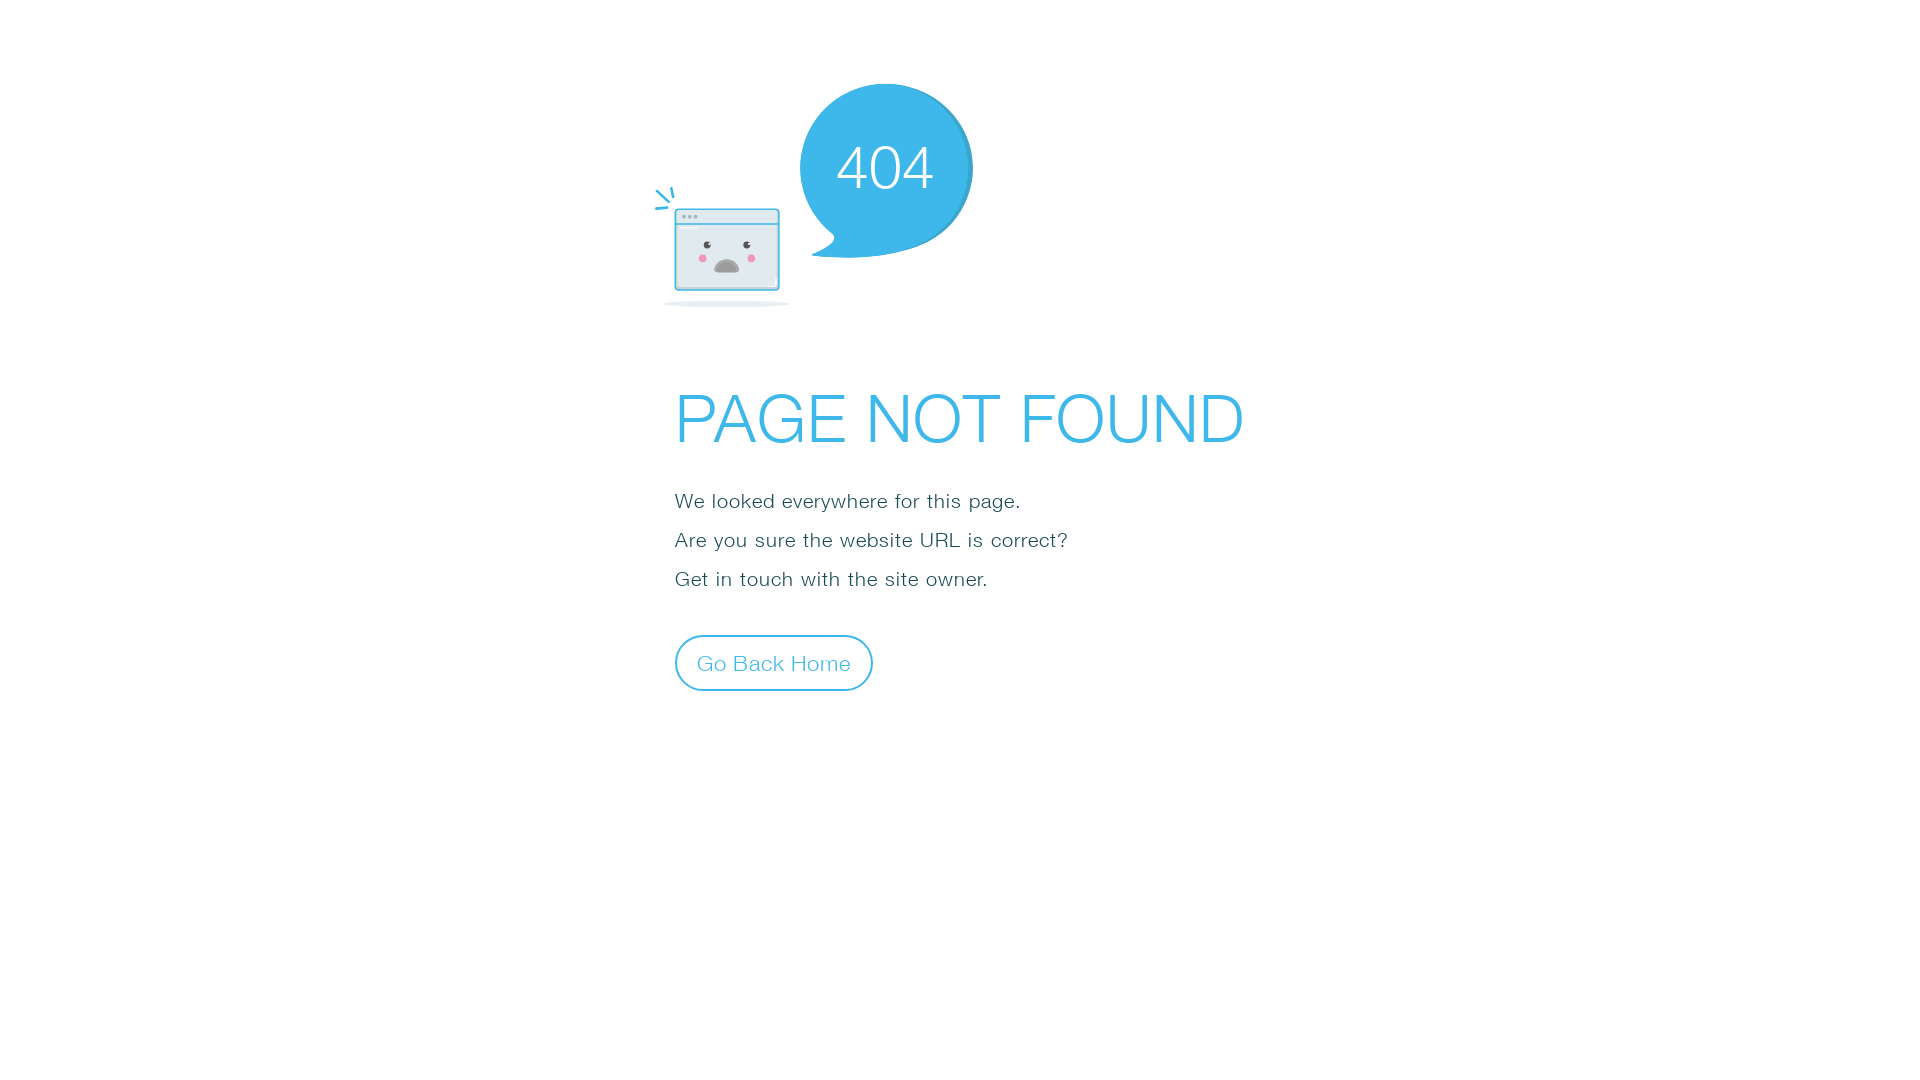 The height and width of the screenshot is (1080, 1920). What do you see at coordinates (774, 662) in the screenshot?
I see `Go Back Home` at bounding box center [774, 662].